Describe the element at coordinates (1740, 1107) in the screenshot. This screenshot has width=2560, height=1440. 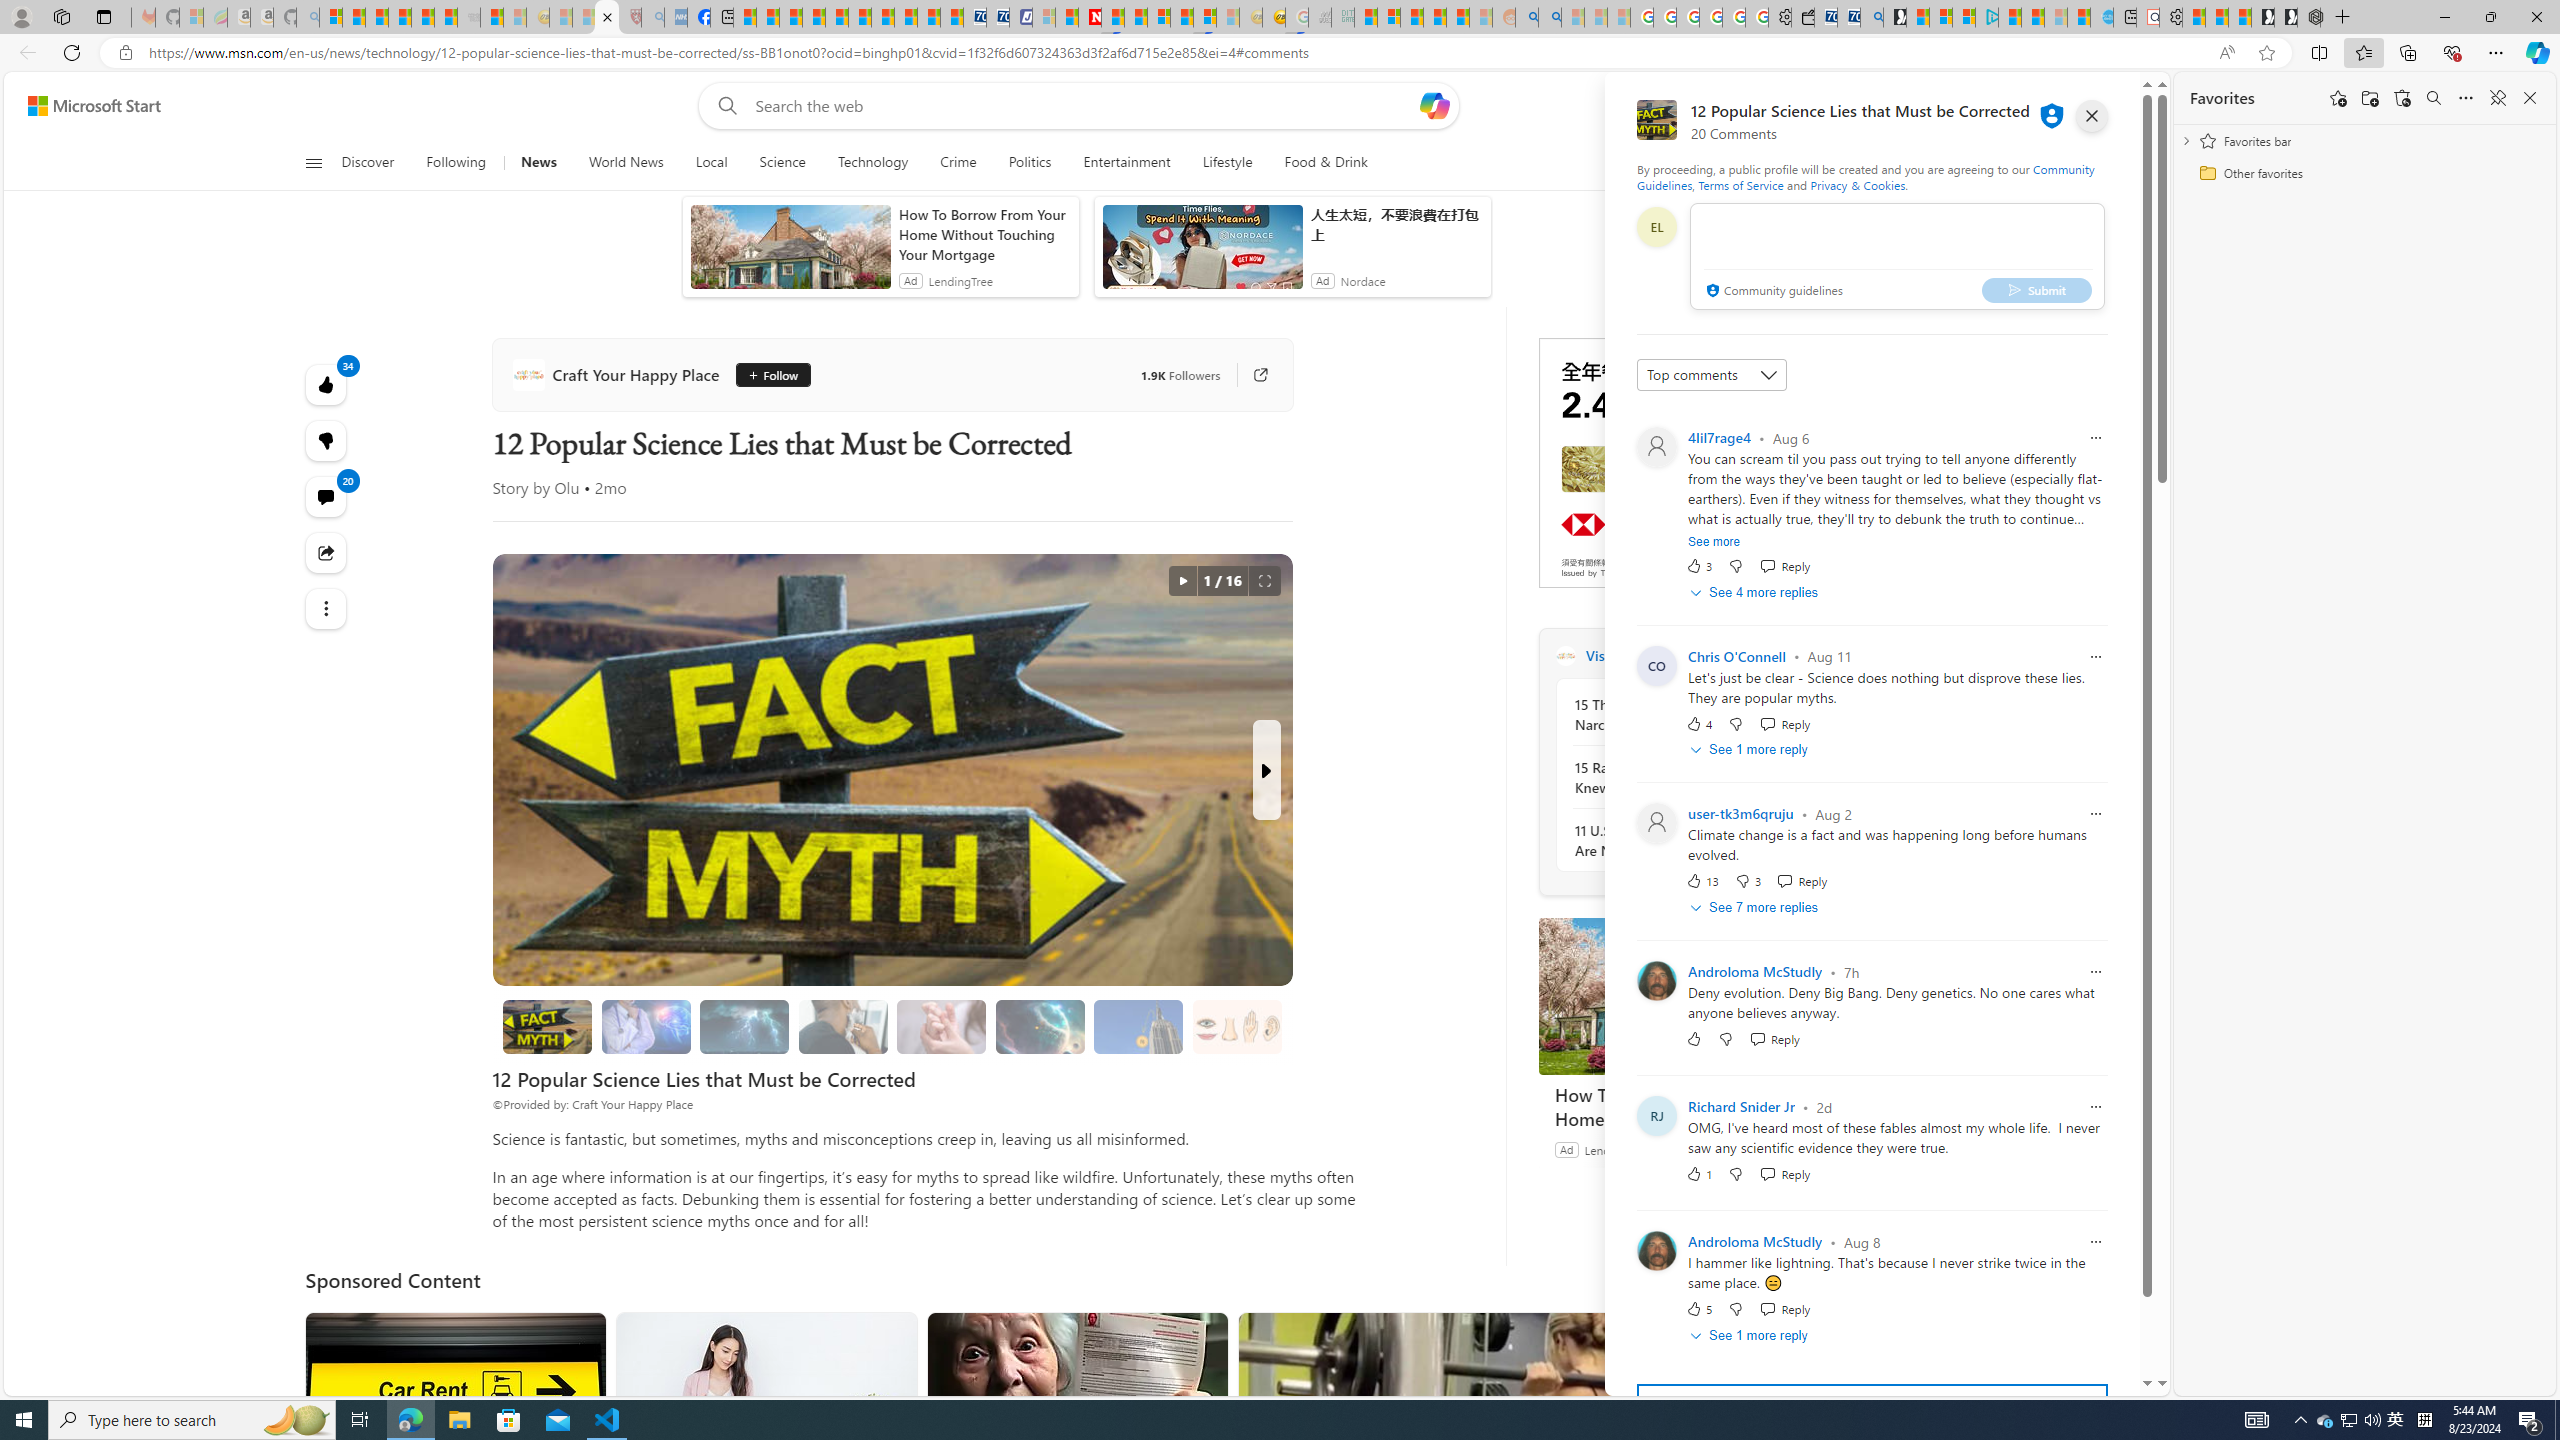
I see `Richard Snider Jr` at that location.